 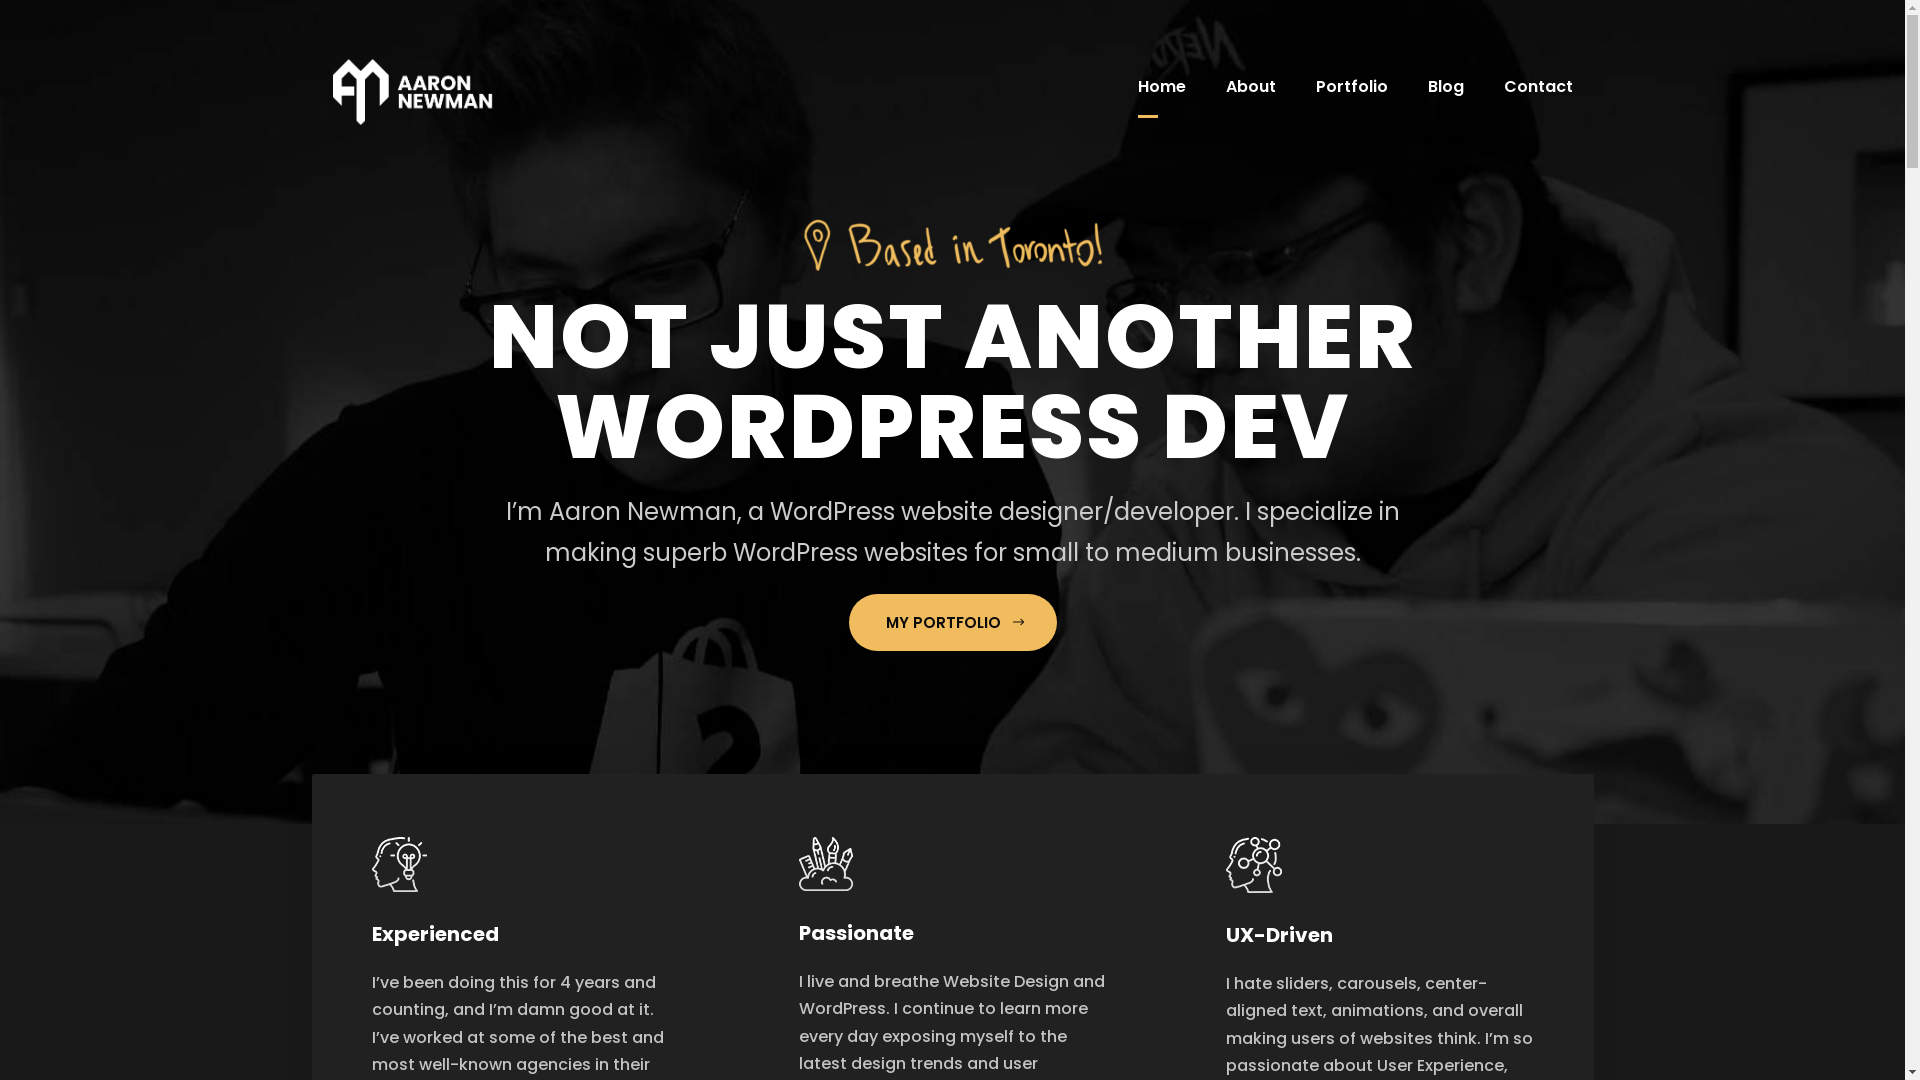 What do you see at coordinates (1352, 96) in the screenshot?
I see `Portfolio` at bounding box center [1352, 96].